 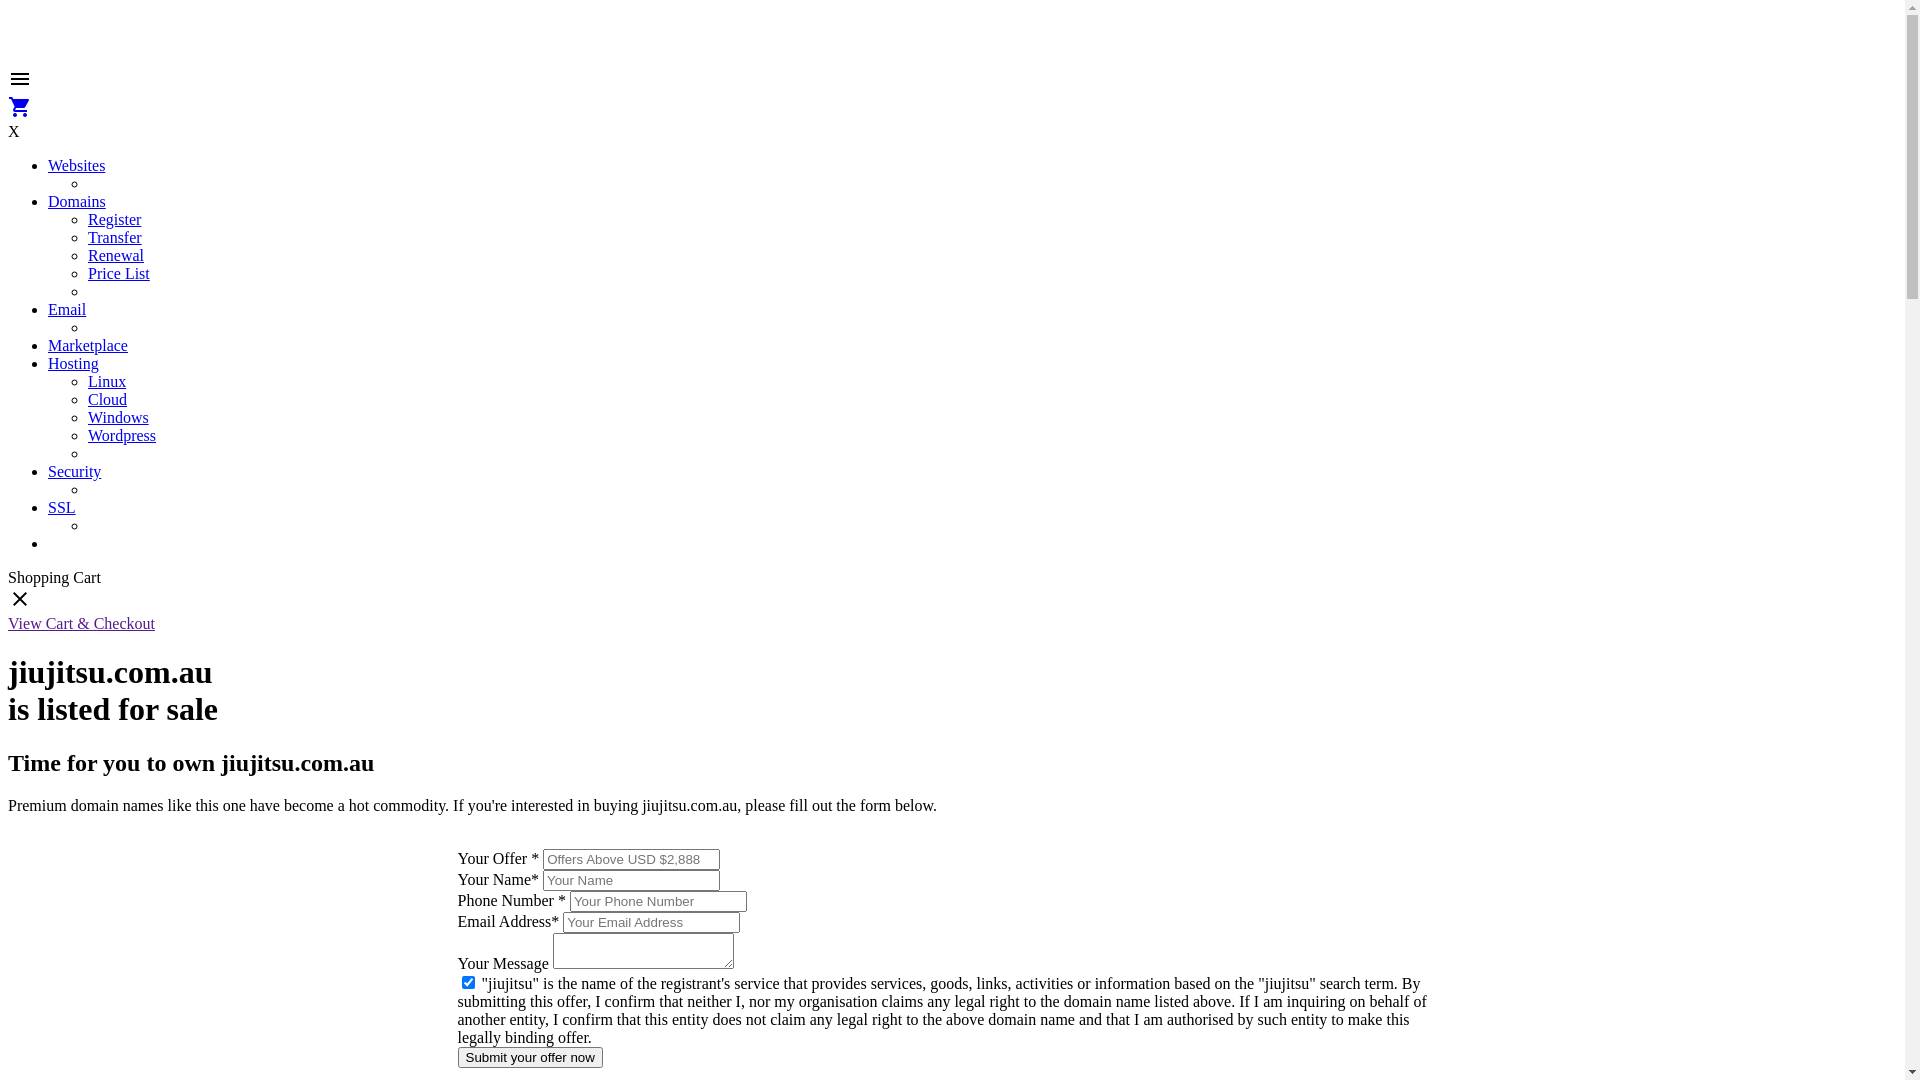 I want to click on SSL, so click(x=62, y=508).